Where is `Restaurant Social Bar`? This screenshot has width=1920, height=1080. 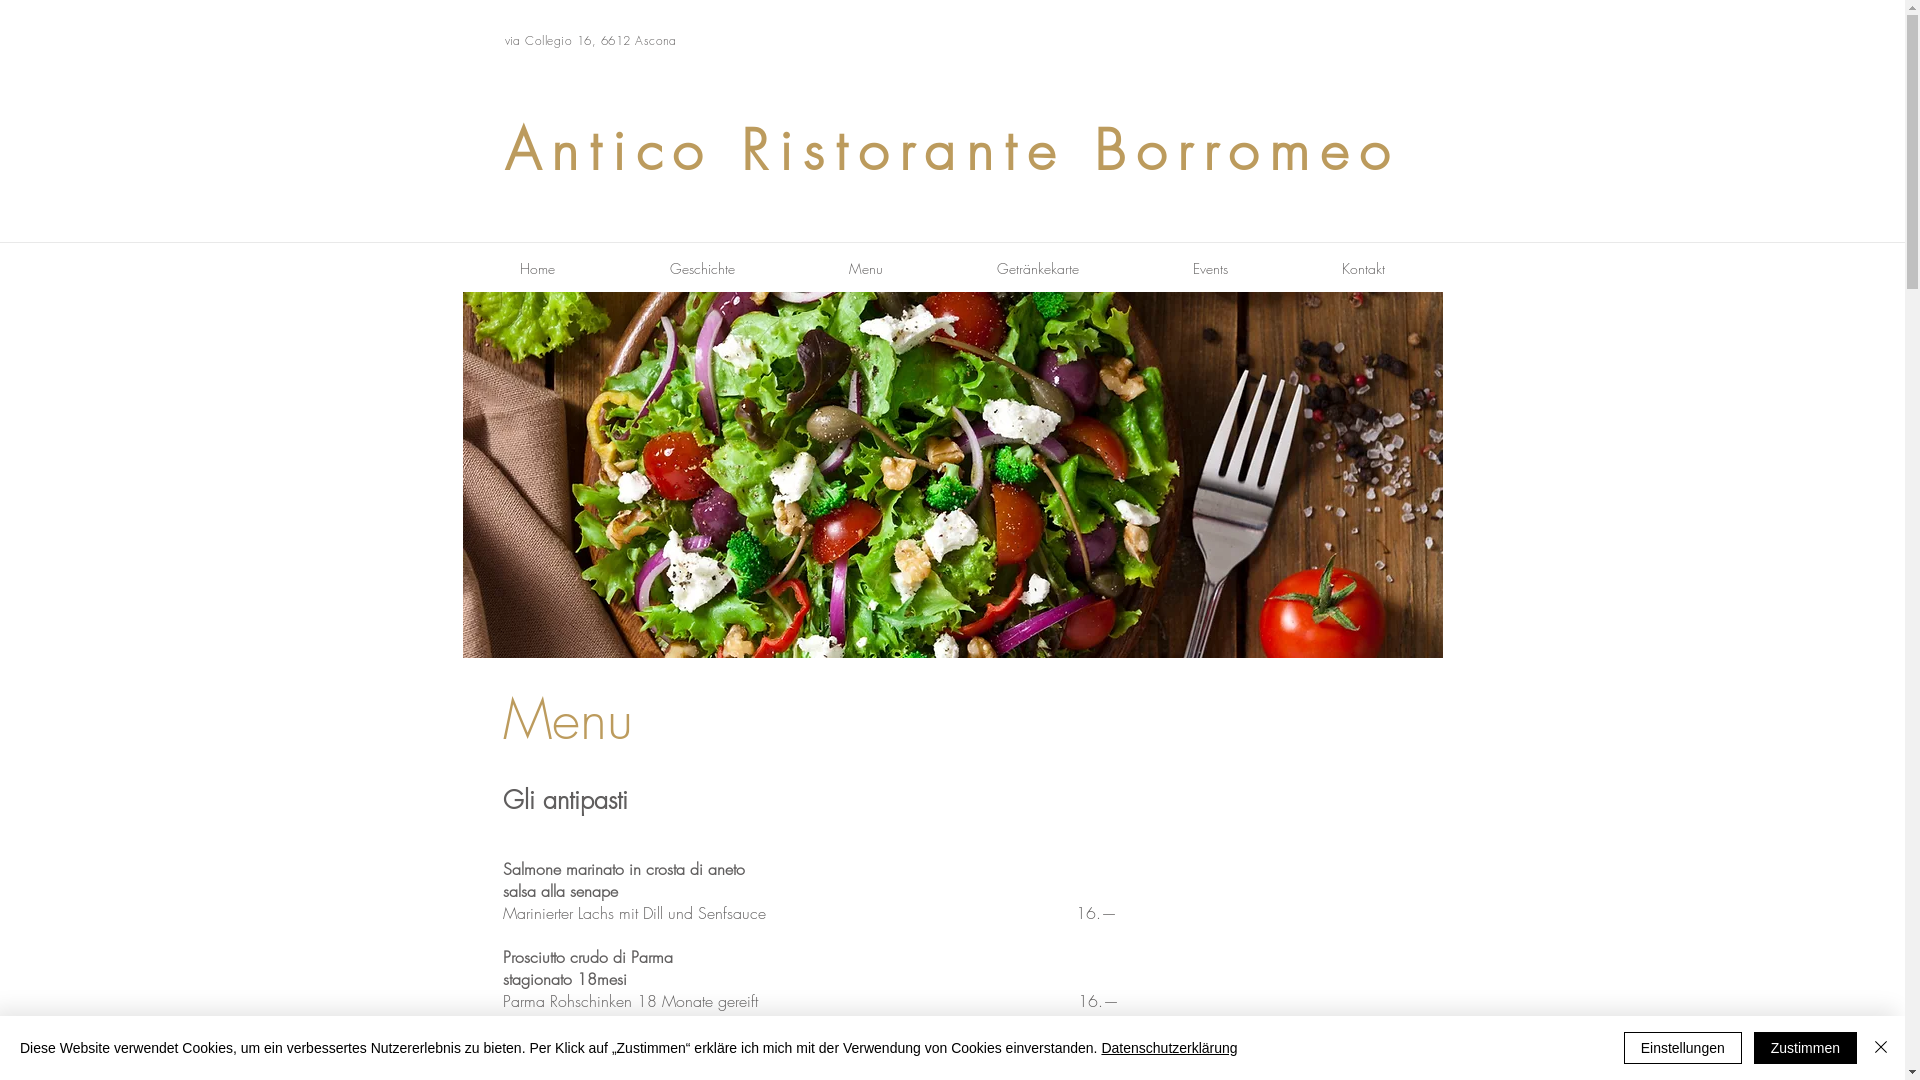 Restaurant Social Bar is located at coordinates (1385, 41).